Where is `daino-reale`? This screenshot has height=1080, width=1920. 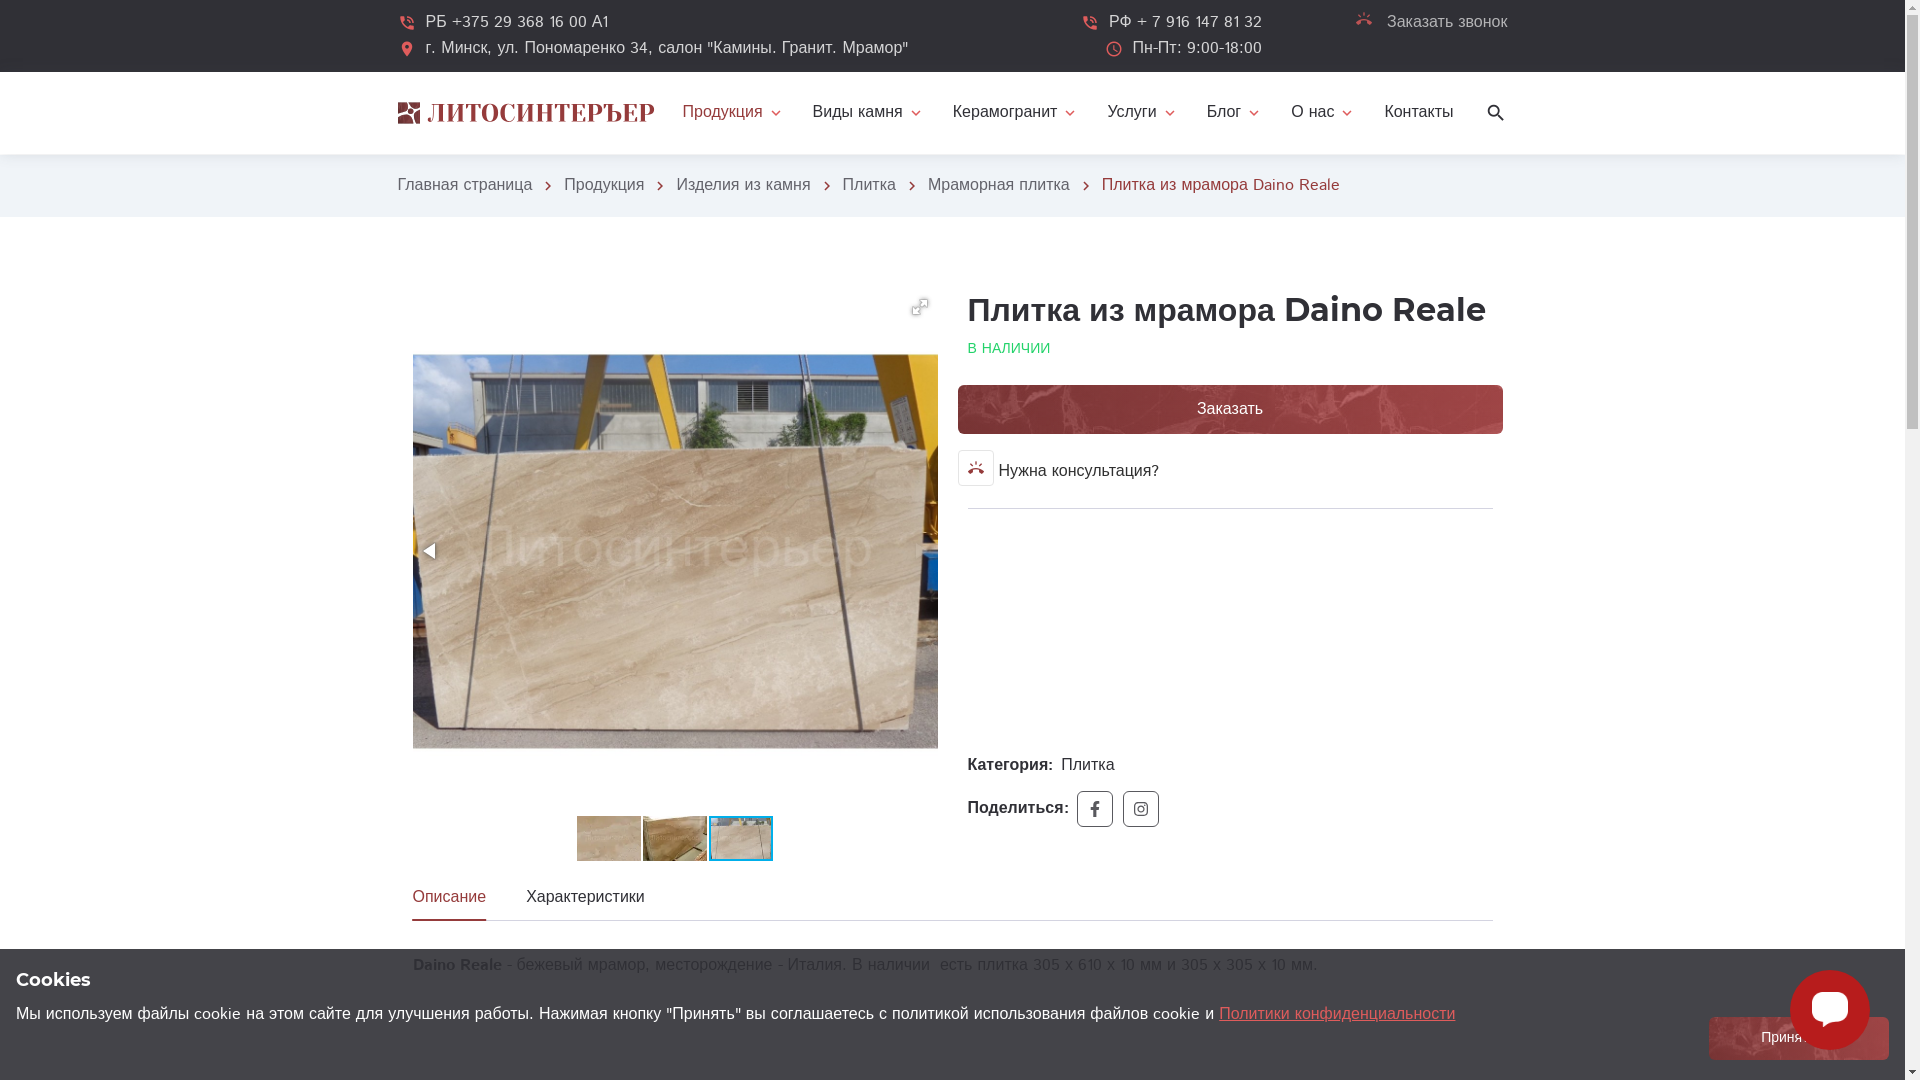 daino-reale is located at coordinates (609, 838).